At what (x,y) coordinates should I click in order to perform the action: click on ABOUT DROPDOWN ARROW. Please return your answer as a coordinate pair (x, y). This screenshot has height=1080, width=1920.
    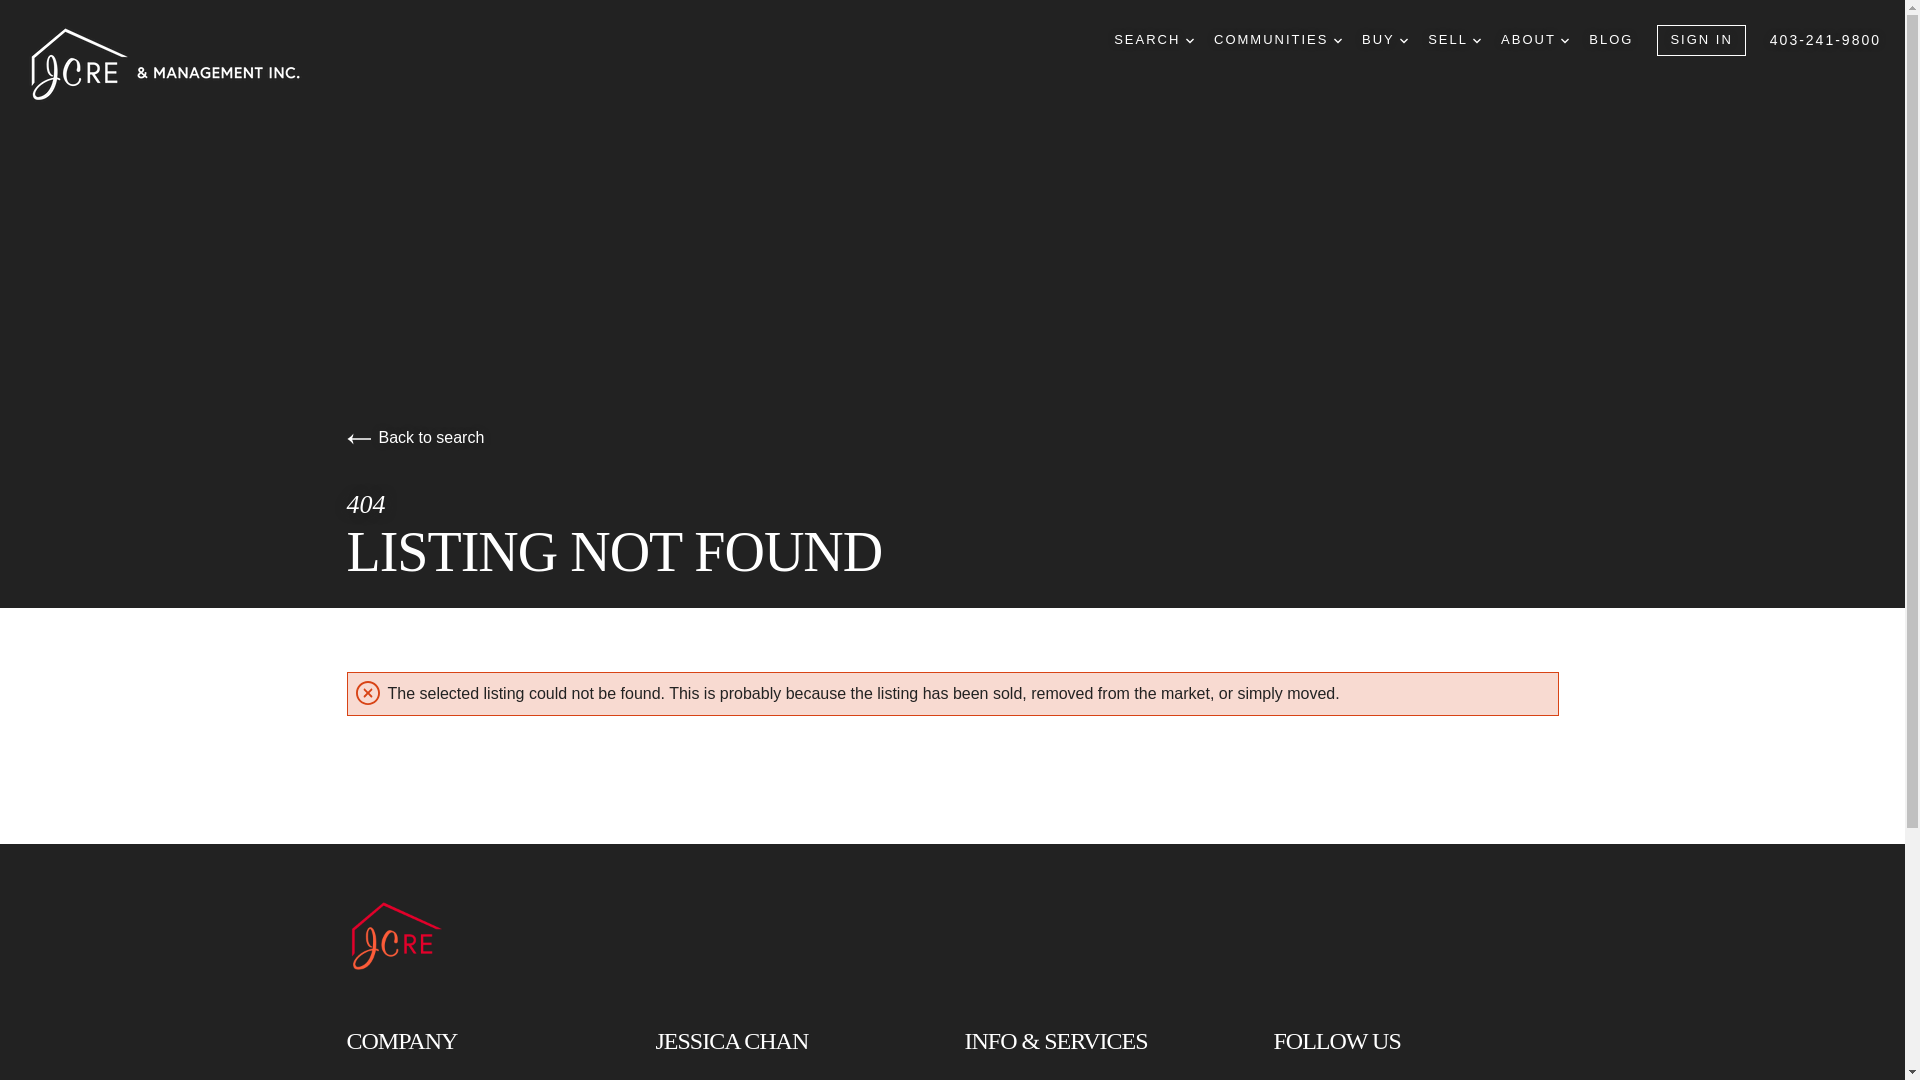
    Looking at the image, I should click on (1534, 40).